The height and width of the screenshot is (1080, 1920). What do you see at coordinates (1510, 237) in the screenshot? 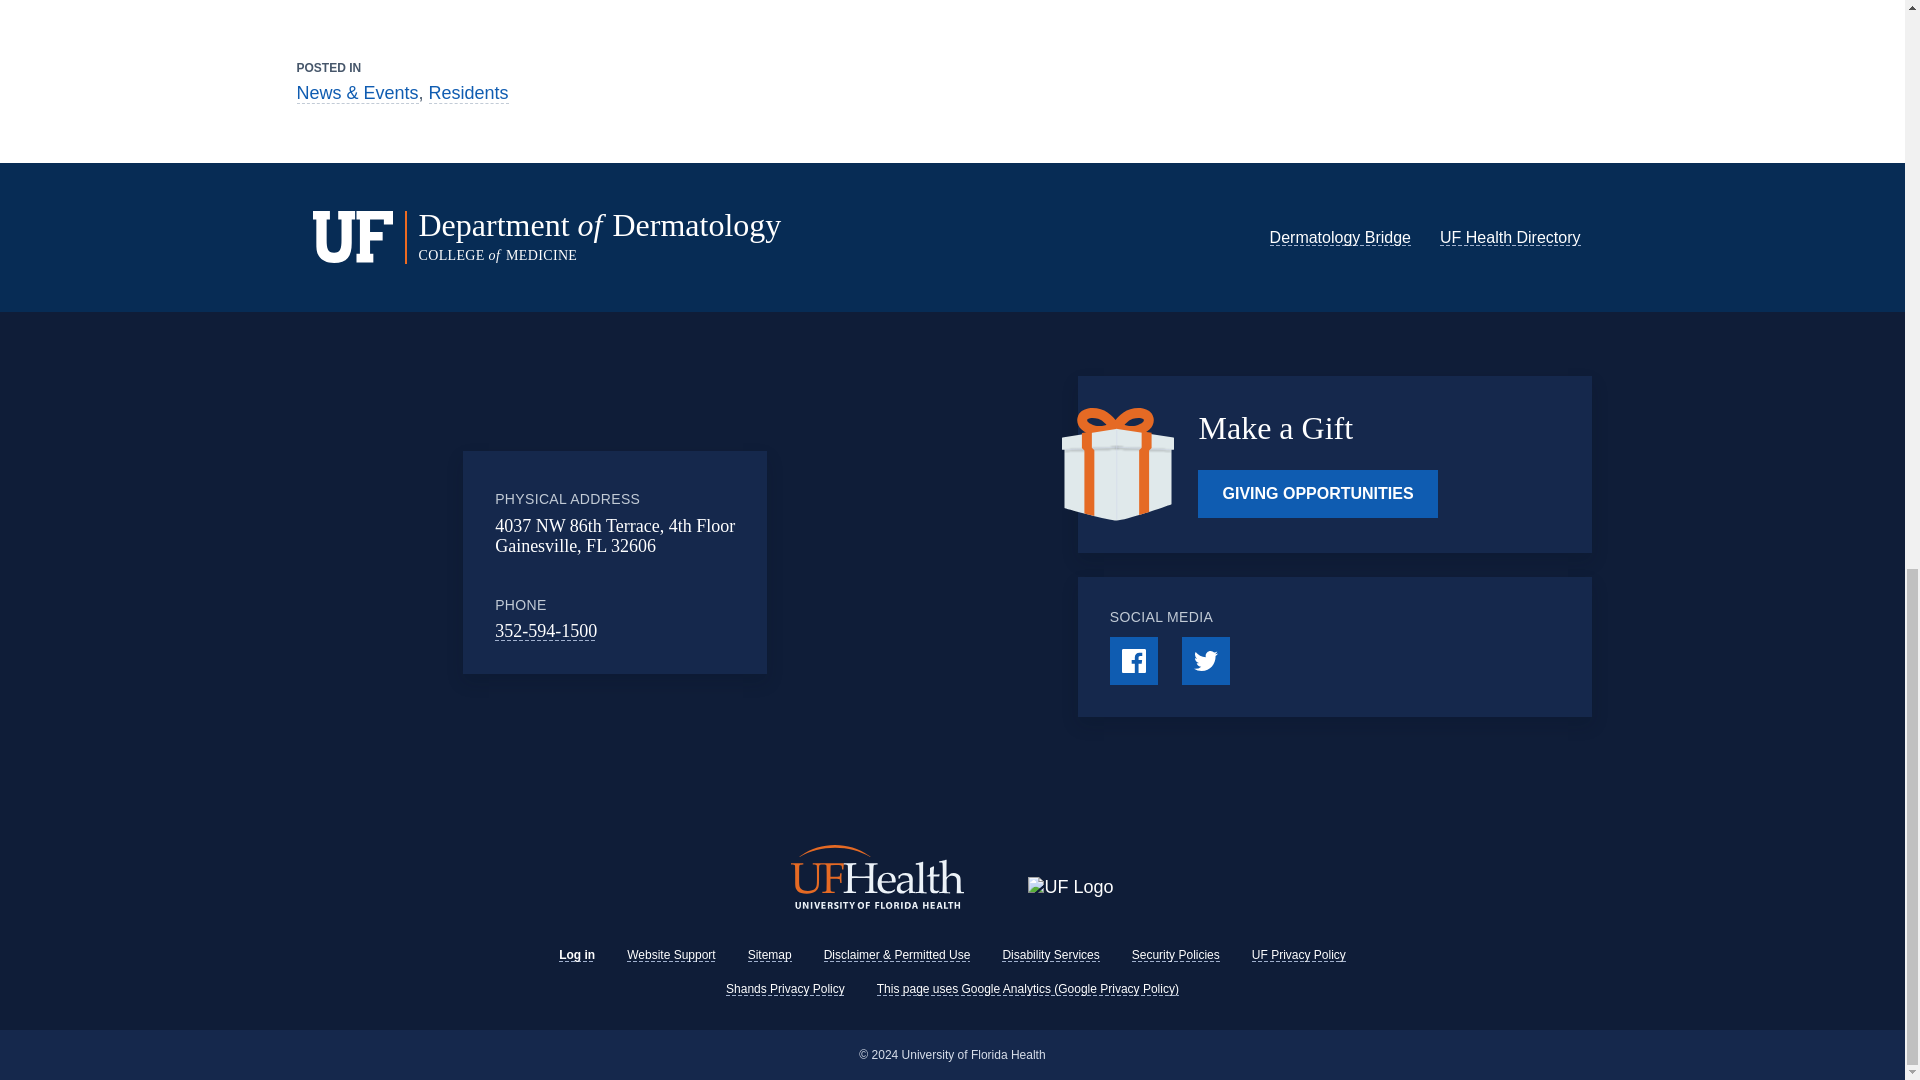
I see `UF Health Directory` at bounding box center [1510, 237].